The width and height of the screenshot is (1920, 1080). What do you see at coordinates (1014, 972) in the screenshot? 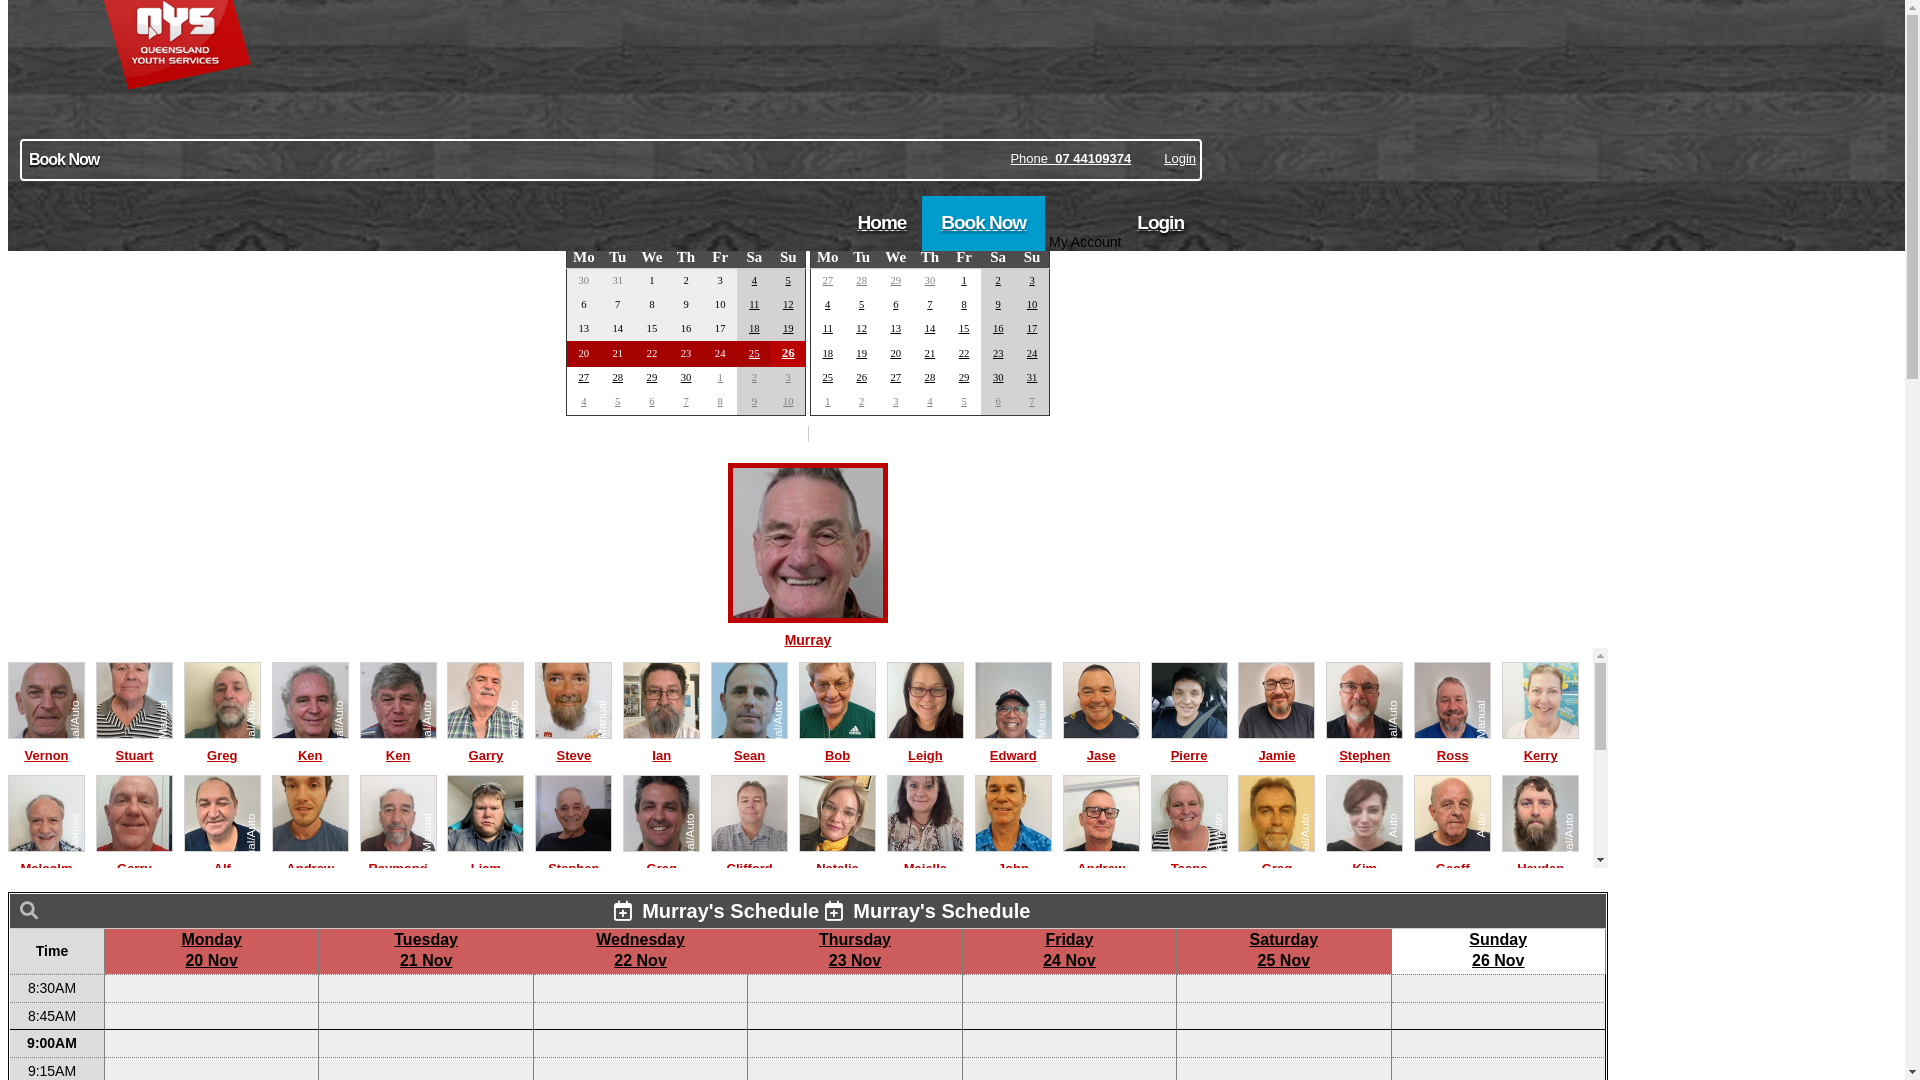
I see `Shannon` at bounding box center [1014, 972].